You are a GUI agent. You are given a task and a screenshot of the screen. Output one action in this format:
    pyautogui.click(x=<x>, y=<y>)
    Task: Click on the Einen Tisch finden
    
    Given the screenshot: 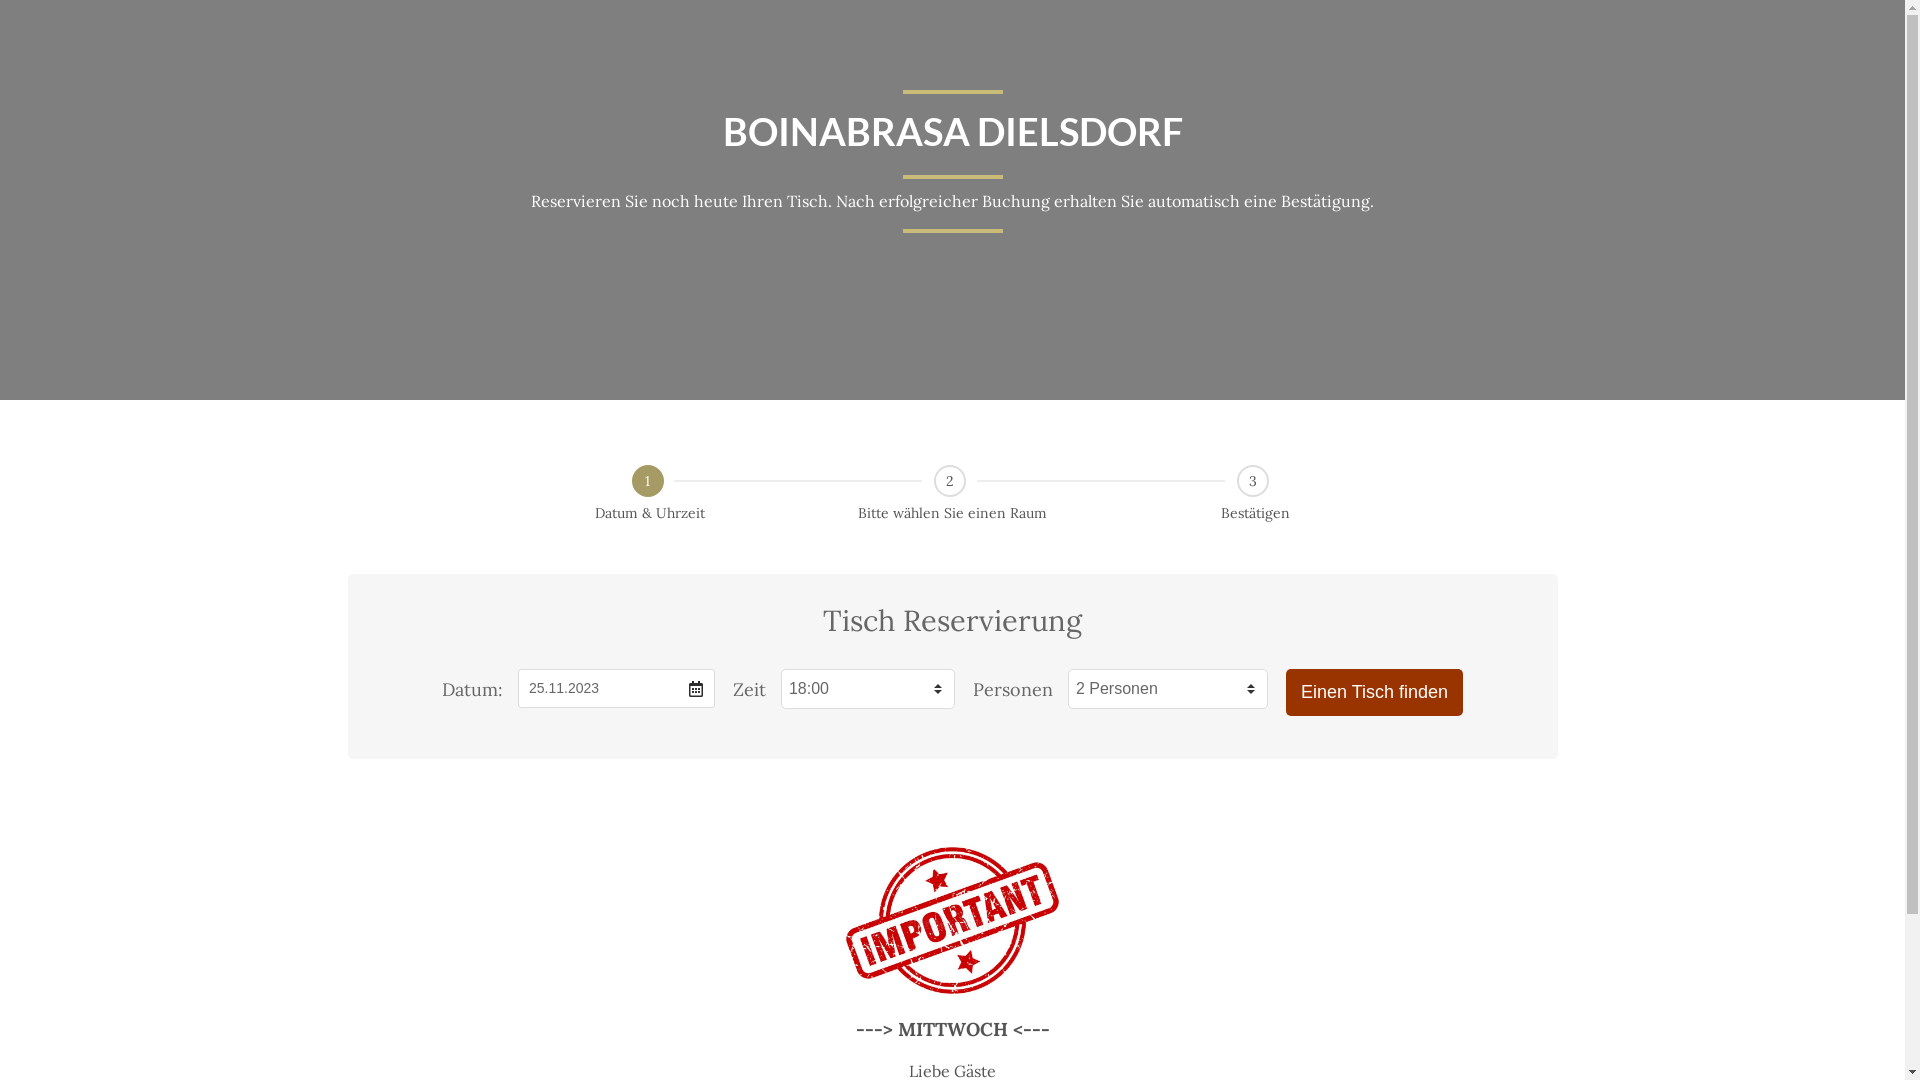 What is the action you would take?
    pyautogui.click(x=1374, y=692)
    